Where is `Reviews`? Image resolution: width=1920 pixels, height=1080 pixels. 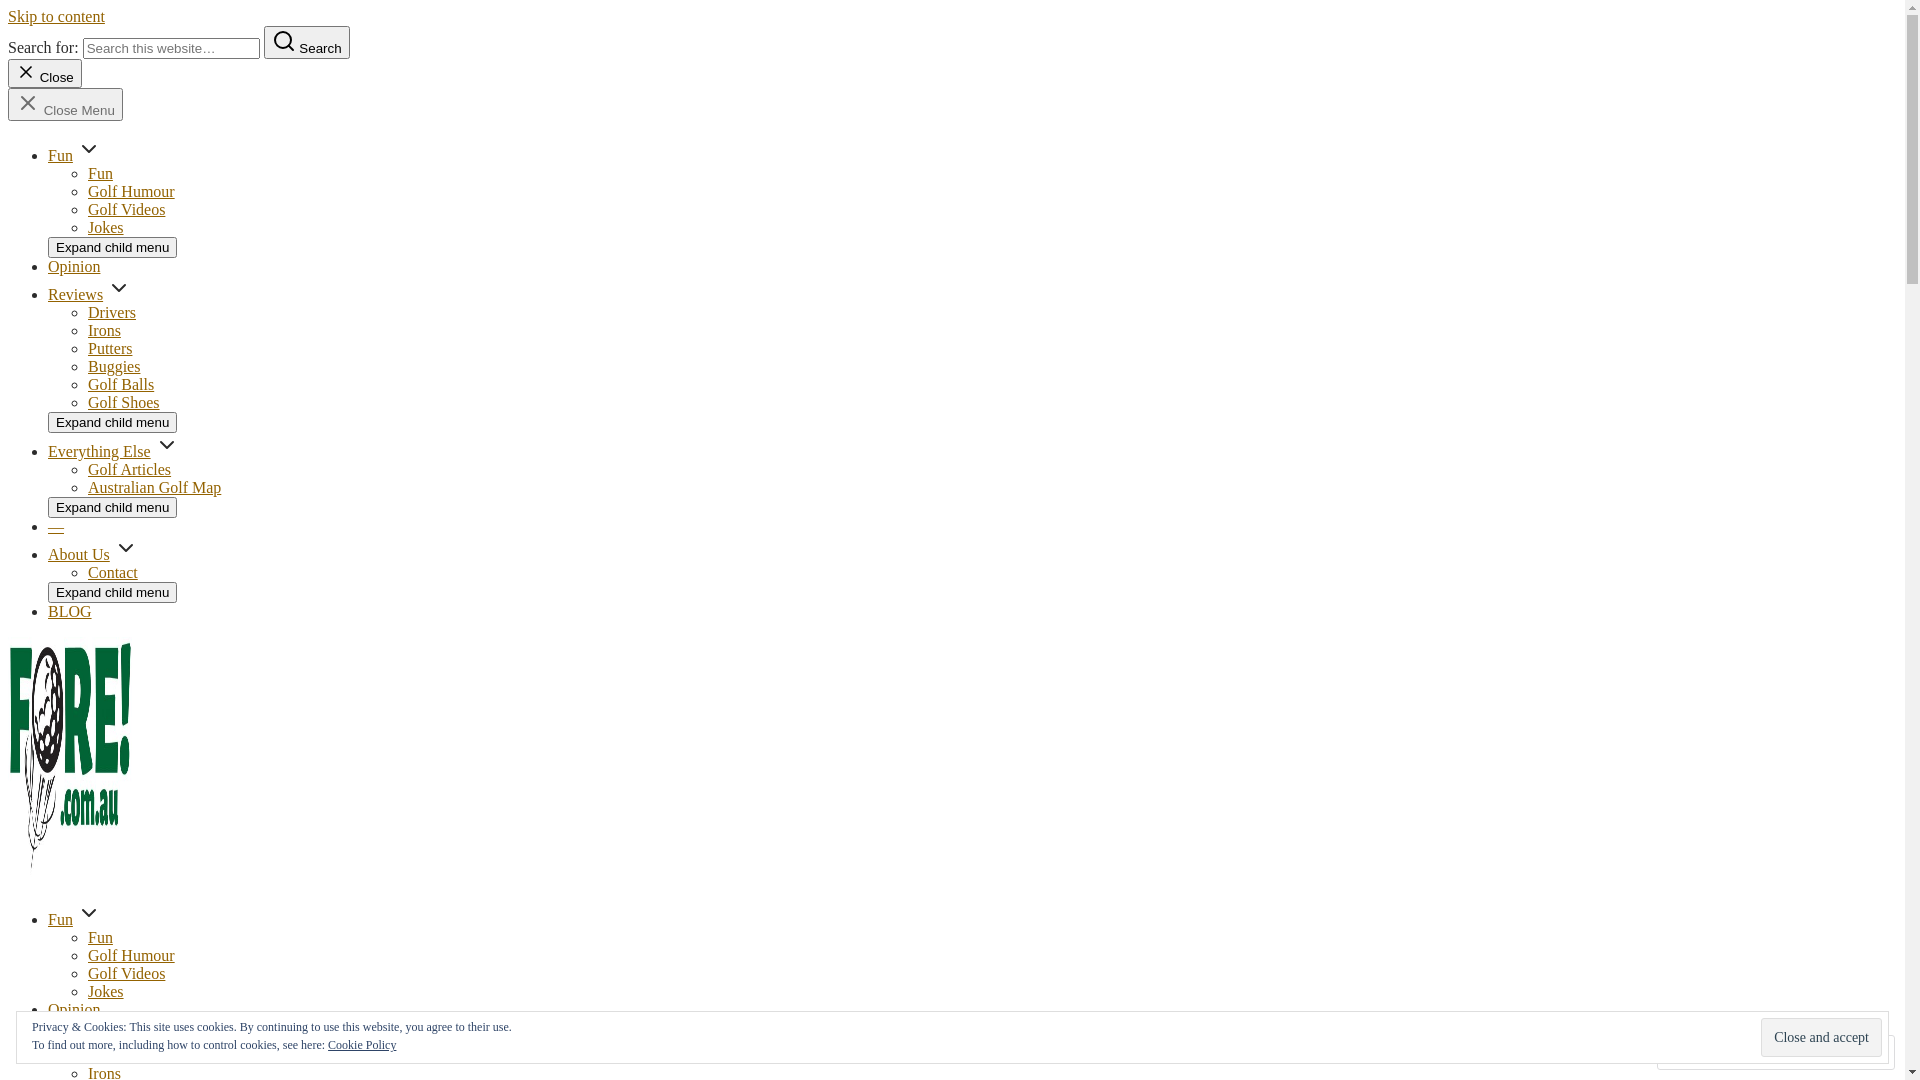
Reviews is located at coordinates (76, 1038).